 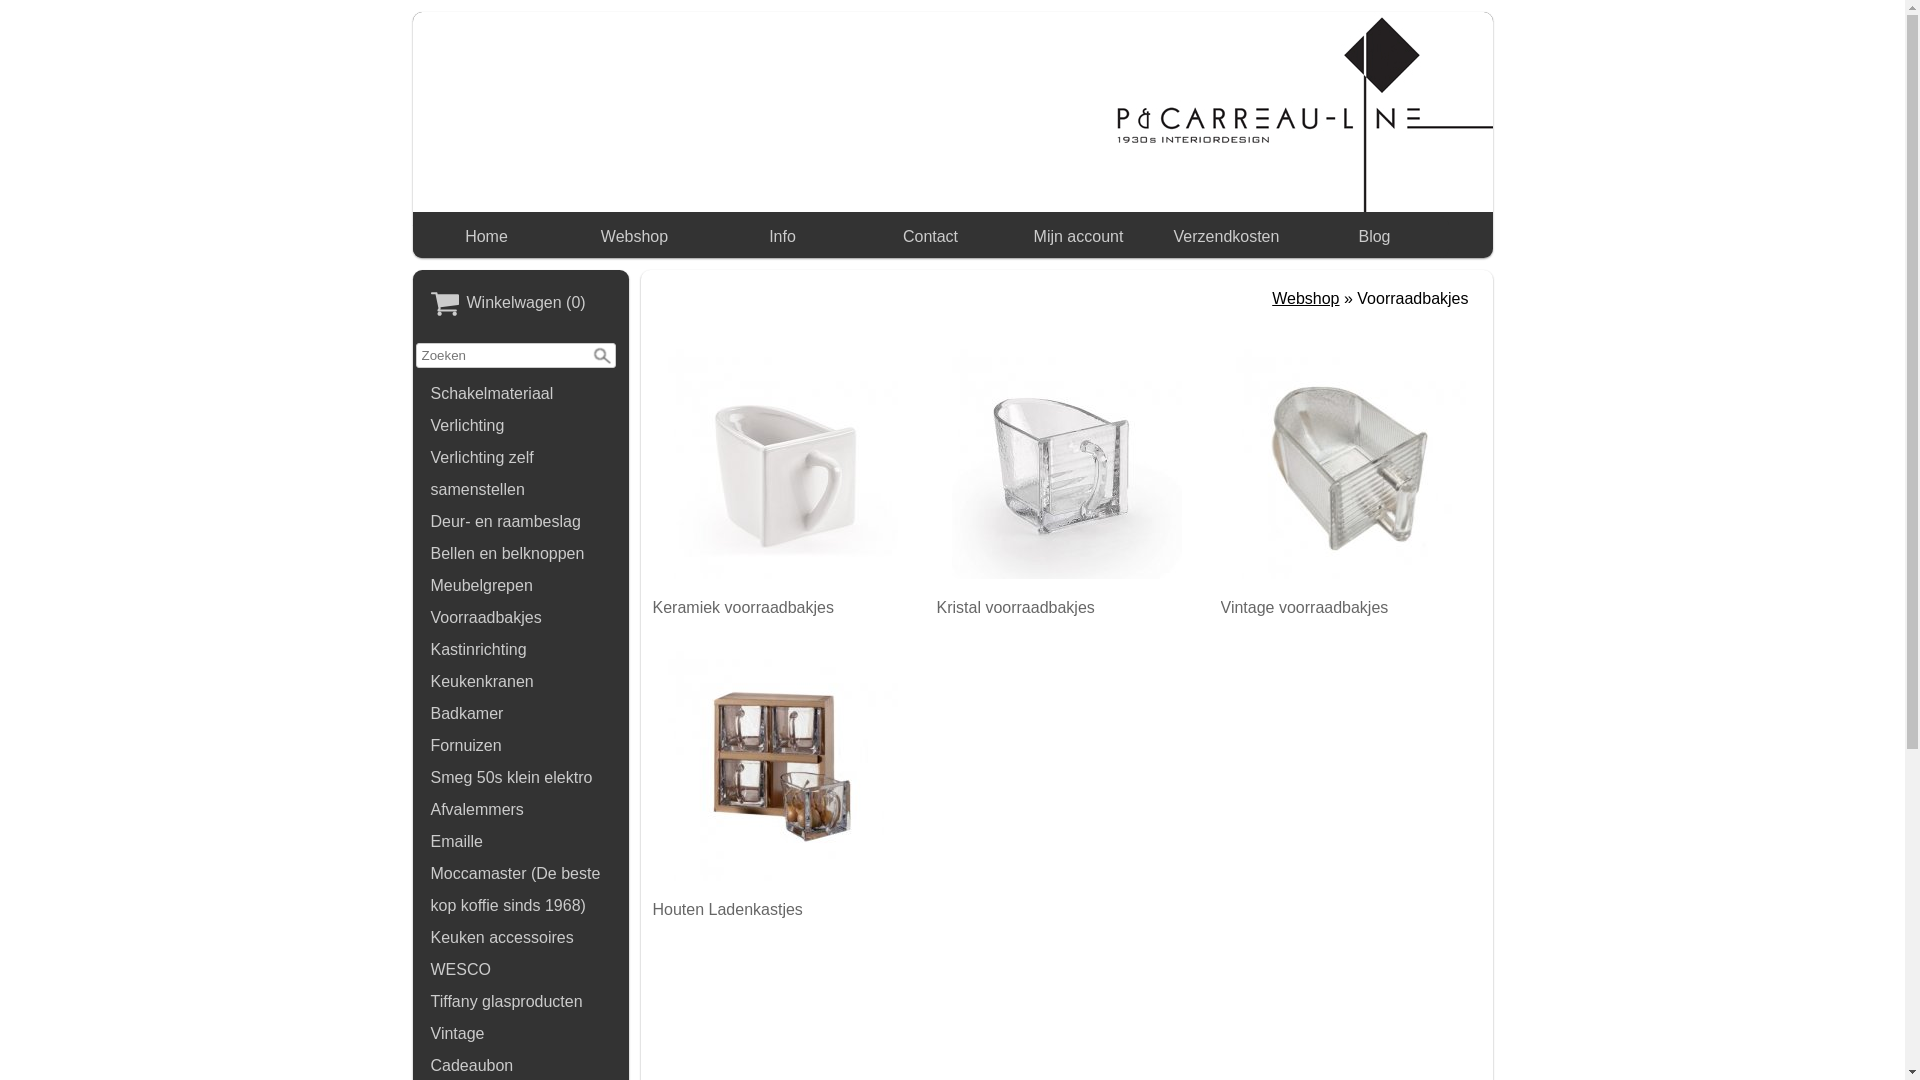 What do you see at coordinates (635, 237) in the screenshot?
I see `Webshop` at bounding box center [635, 237].